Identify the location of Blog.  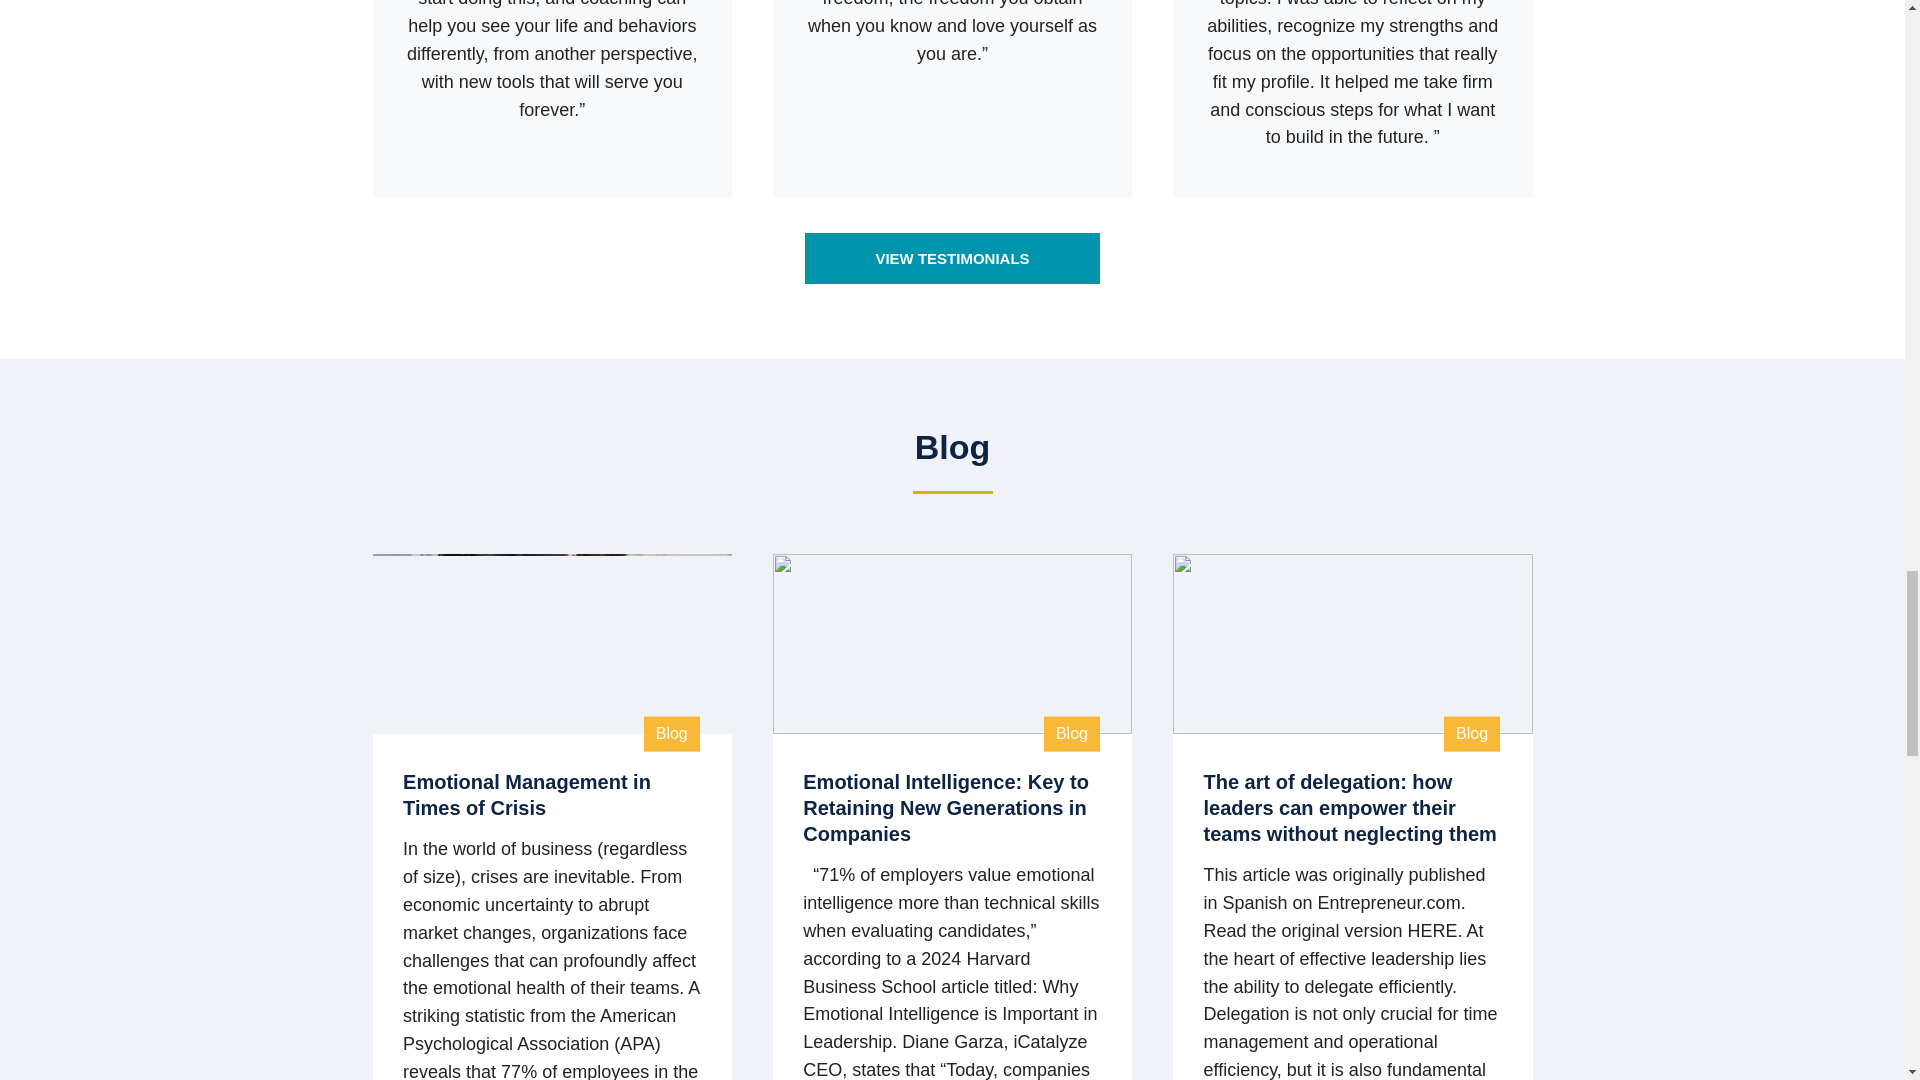
(1072, 734).